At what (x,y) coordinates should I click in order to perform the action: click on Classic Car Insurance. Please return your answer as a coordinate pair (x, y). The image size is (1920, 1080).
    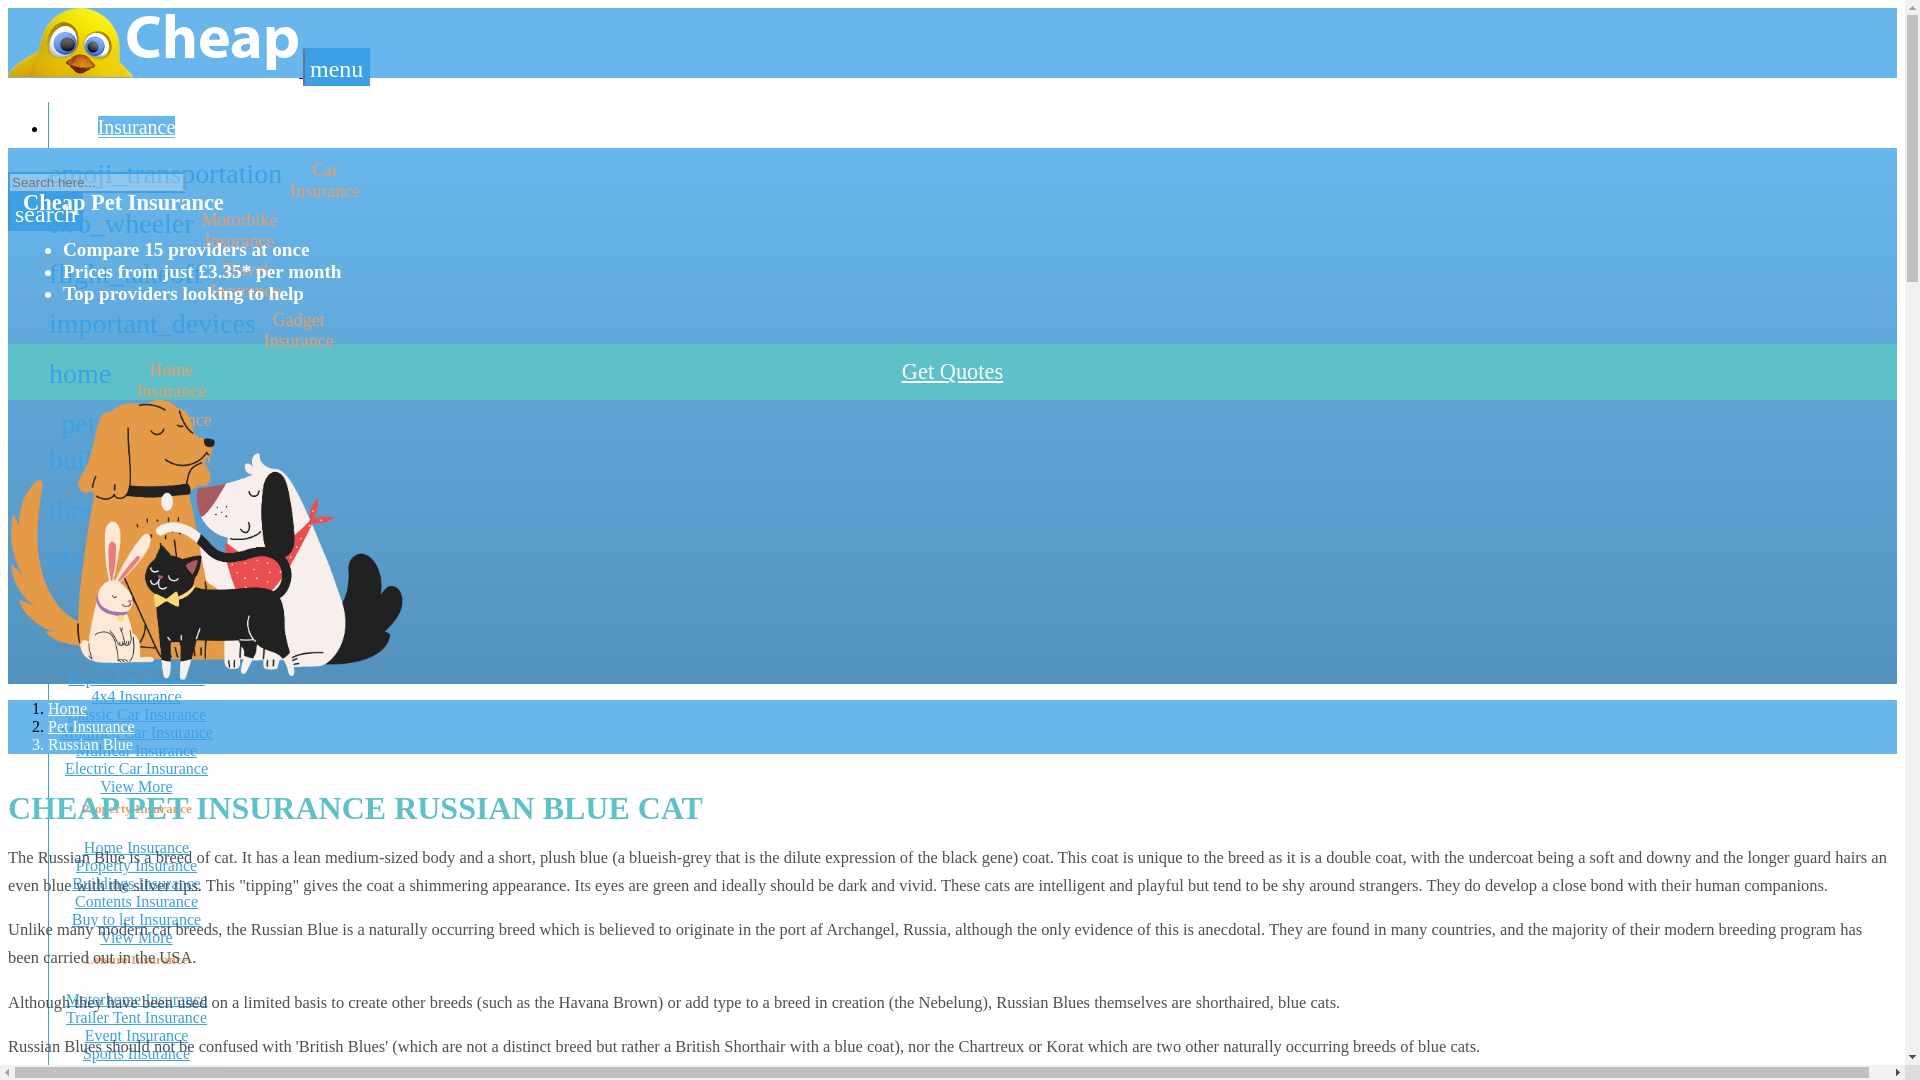
    Looking at the image, I should click on (136, 848).